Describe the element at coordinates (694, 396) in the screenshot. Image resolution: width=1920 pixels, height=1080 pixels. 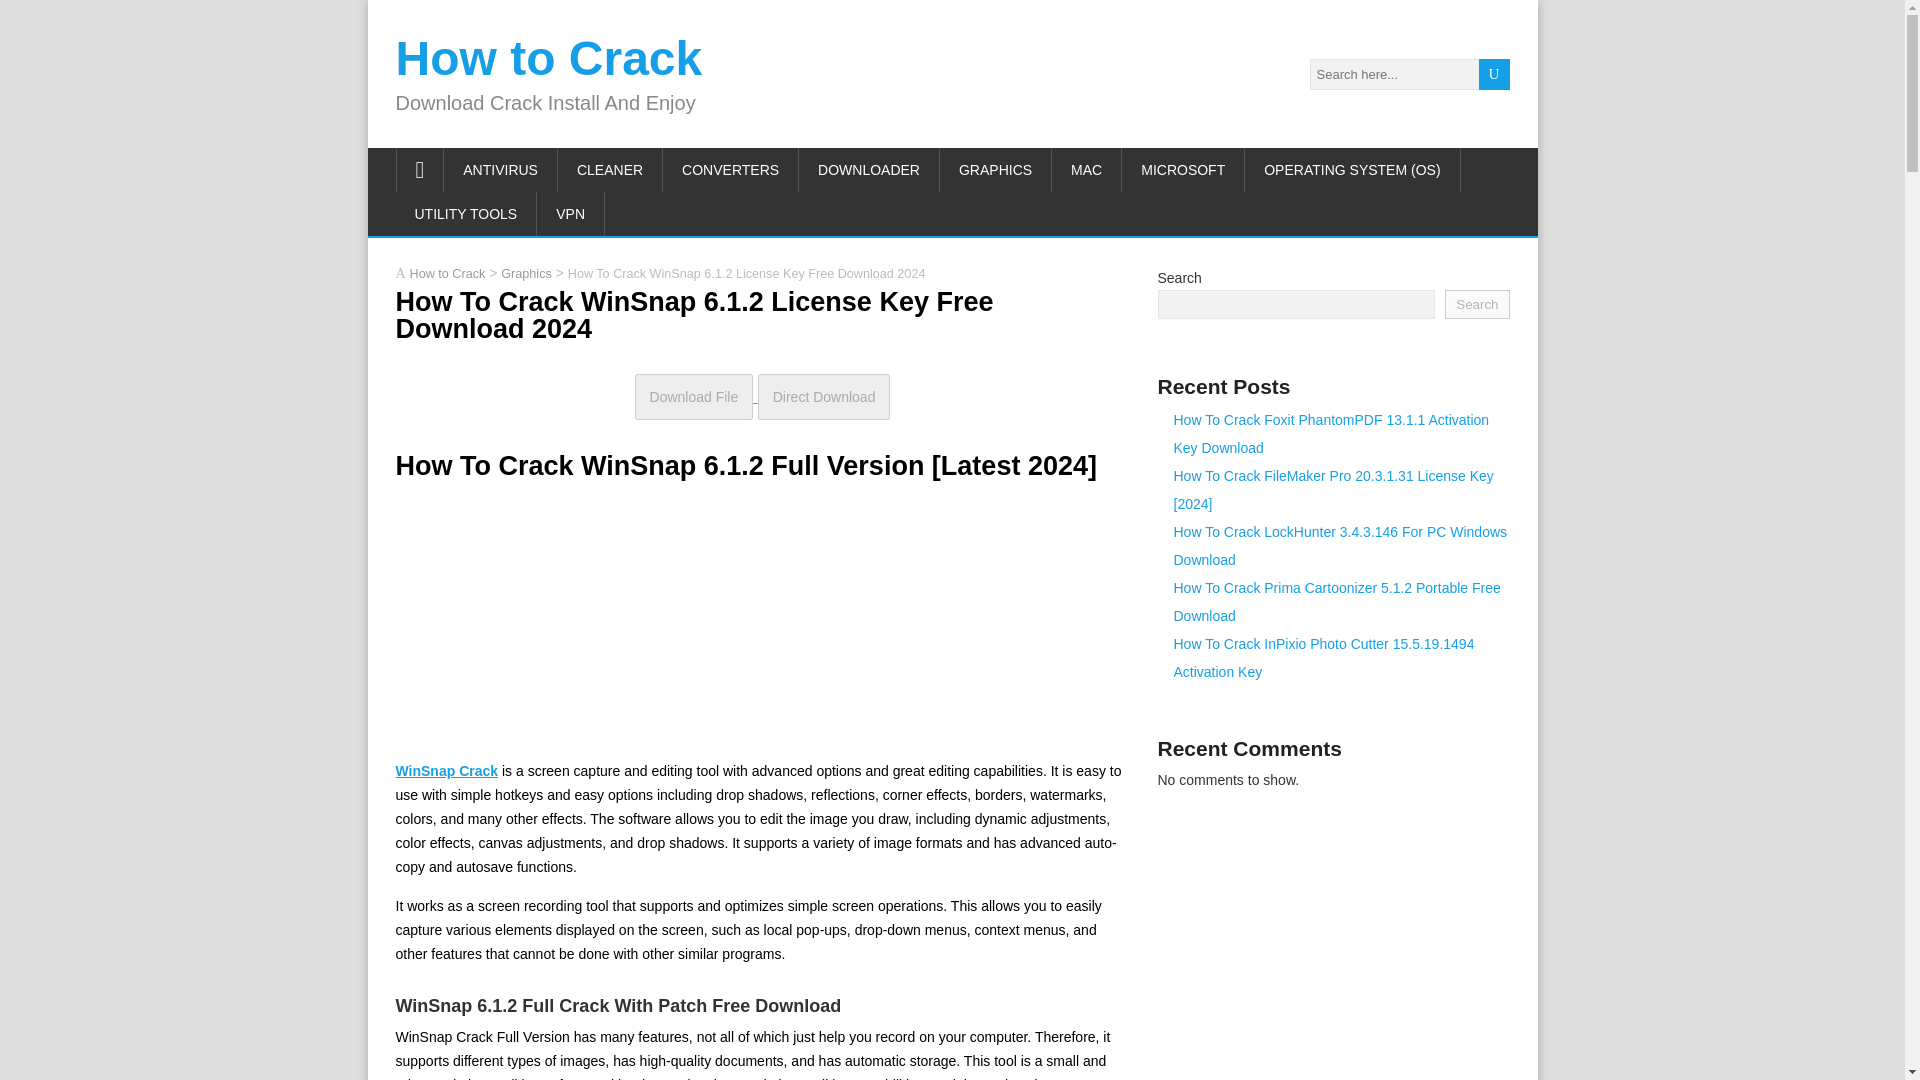
I see `Download File` at that location.